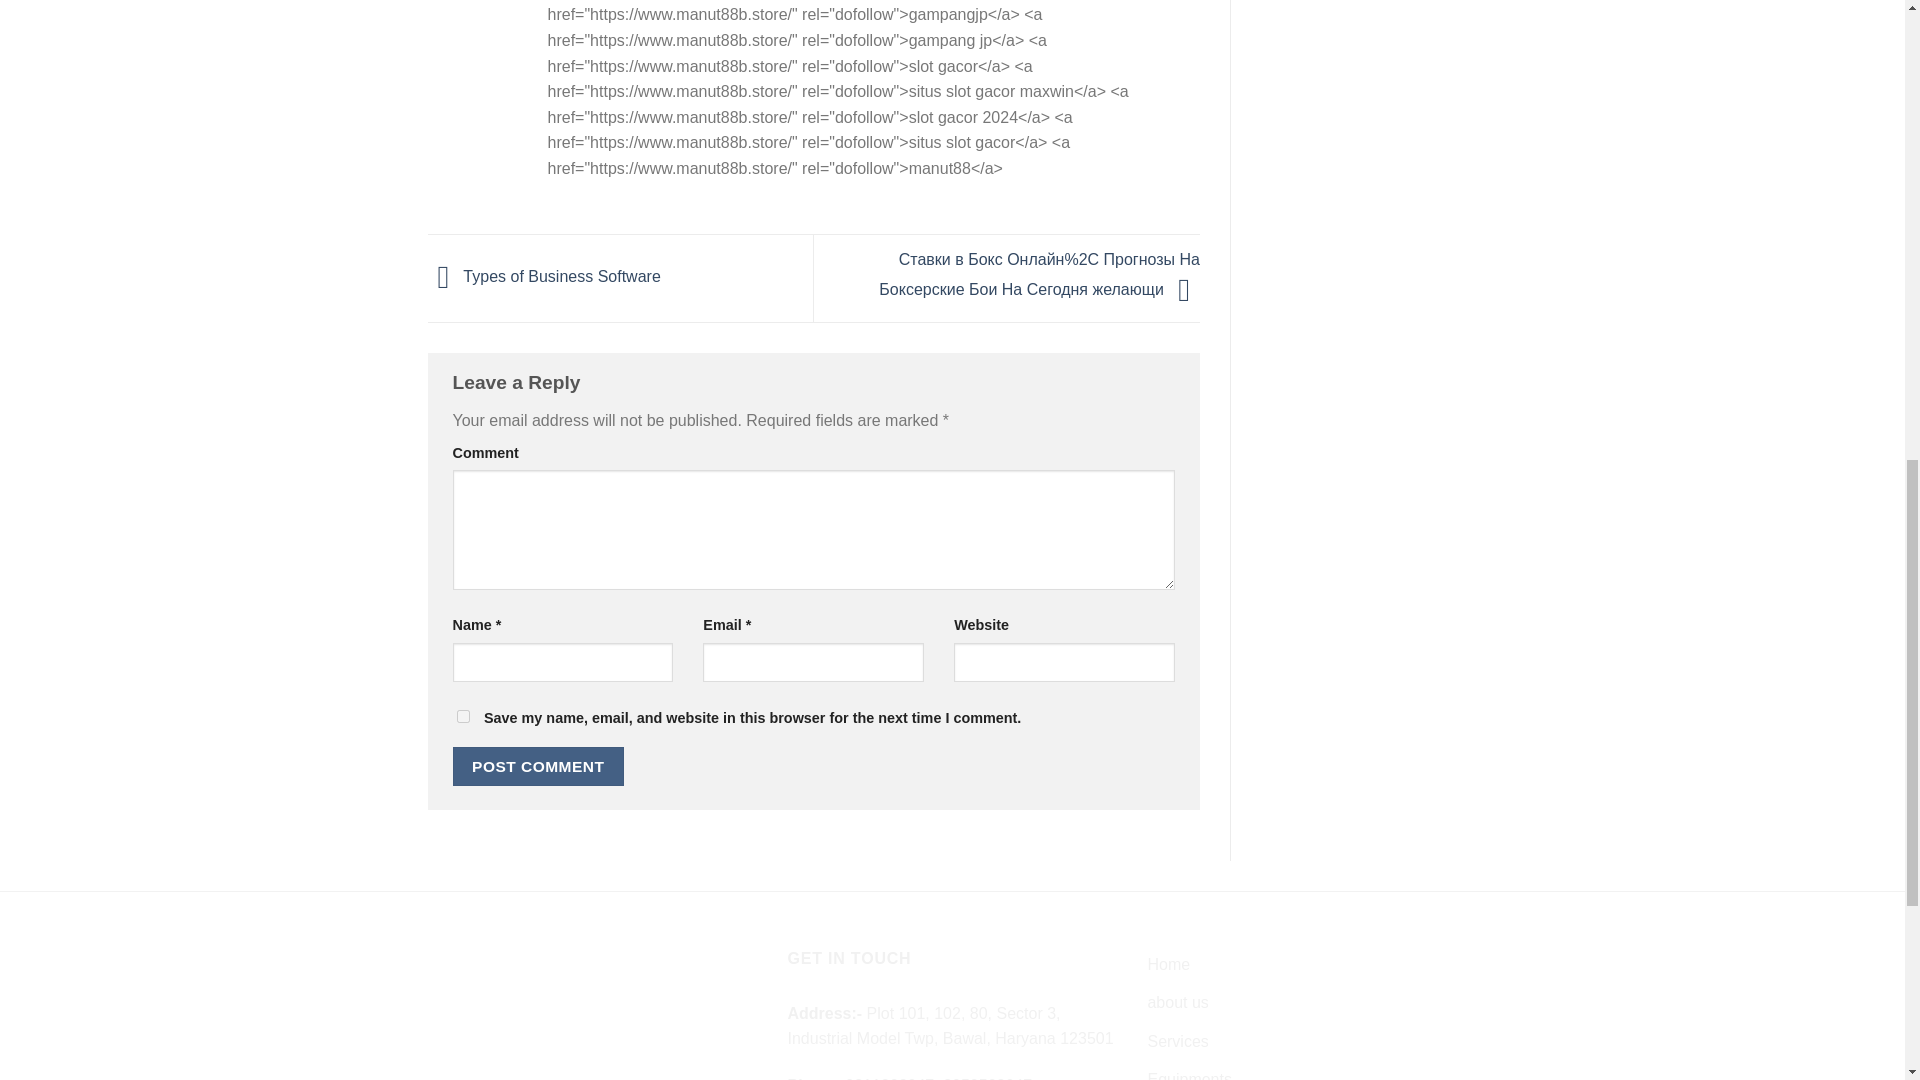 This screenshot has width=1920, height=1080. I want to click on Types of Business Software, so click(544, 277).